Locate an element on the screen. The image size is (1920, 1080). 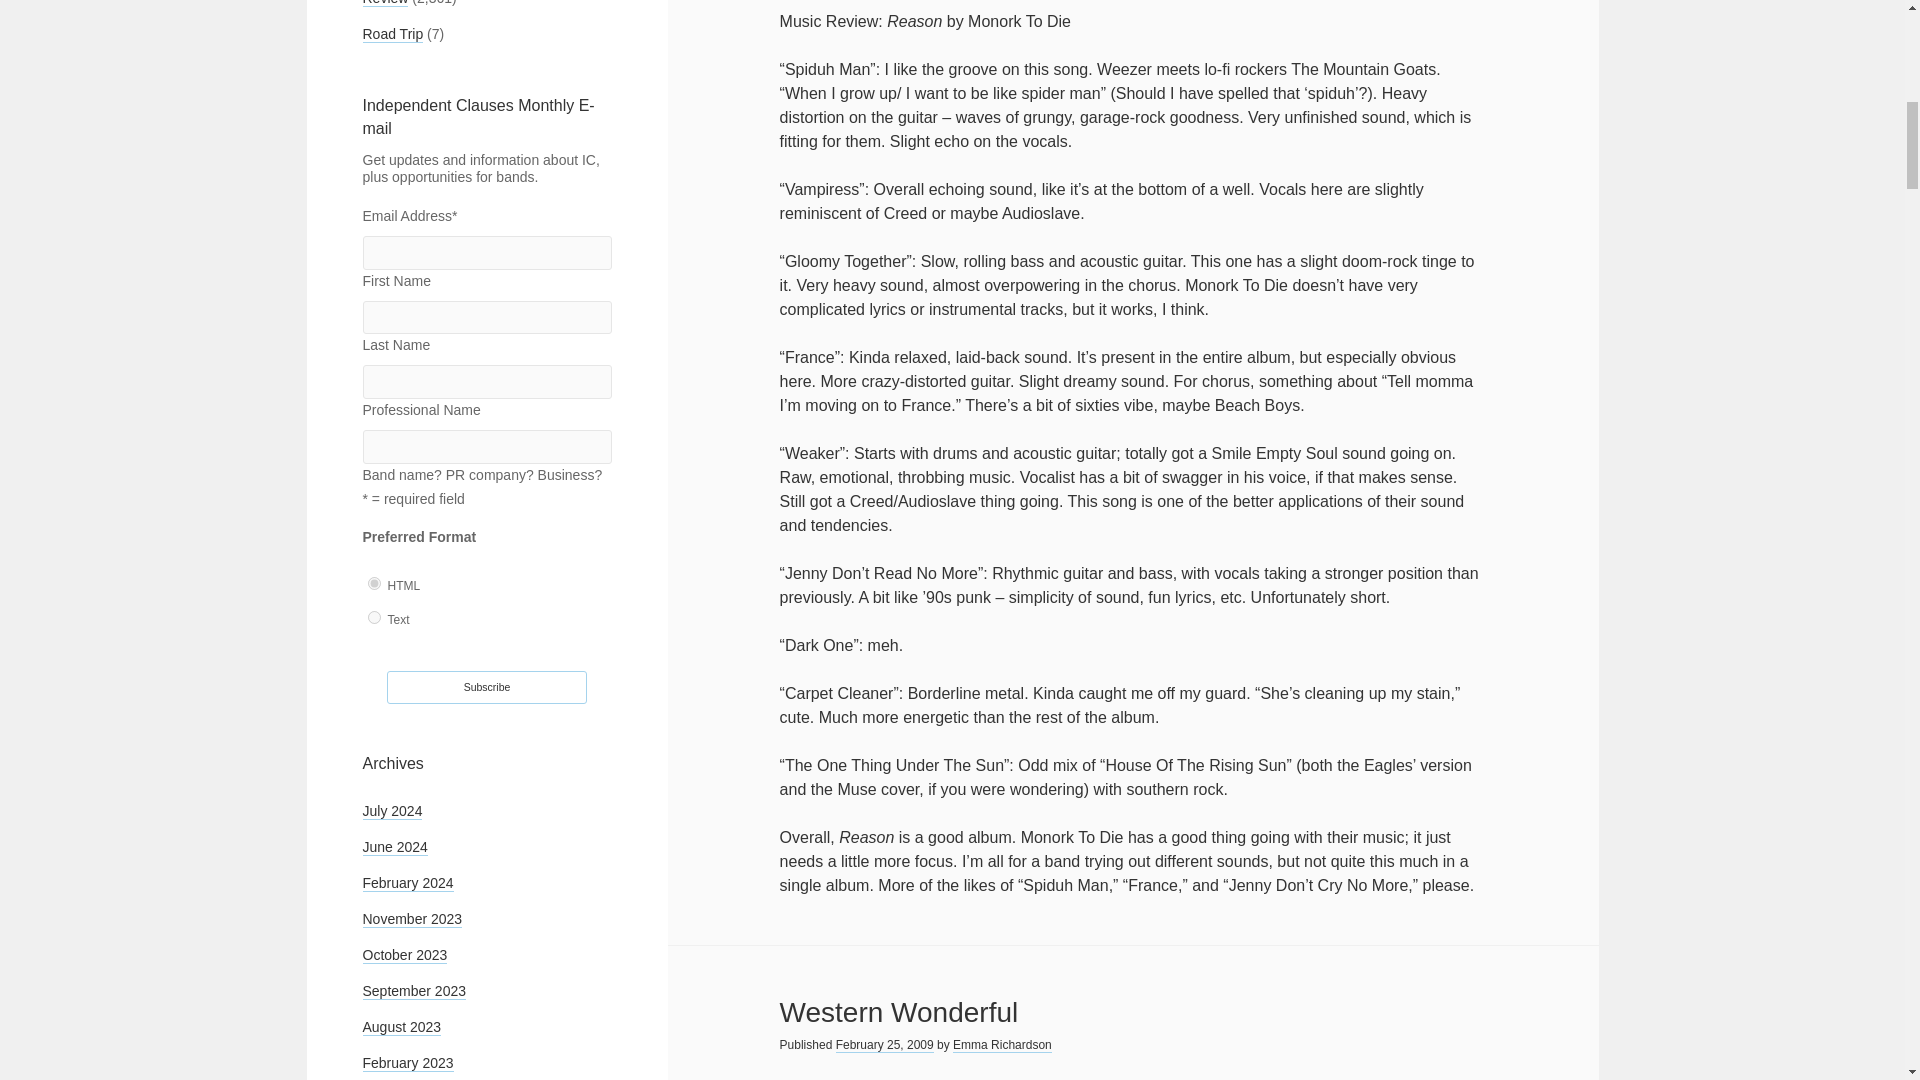
July 2024 is located at coordinates (392, 811).